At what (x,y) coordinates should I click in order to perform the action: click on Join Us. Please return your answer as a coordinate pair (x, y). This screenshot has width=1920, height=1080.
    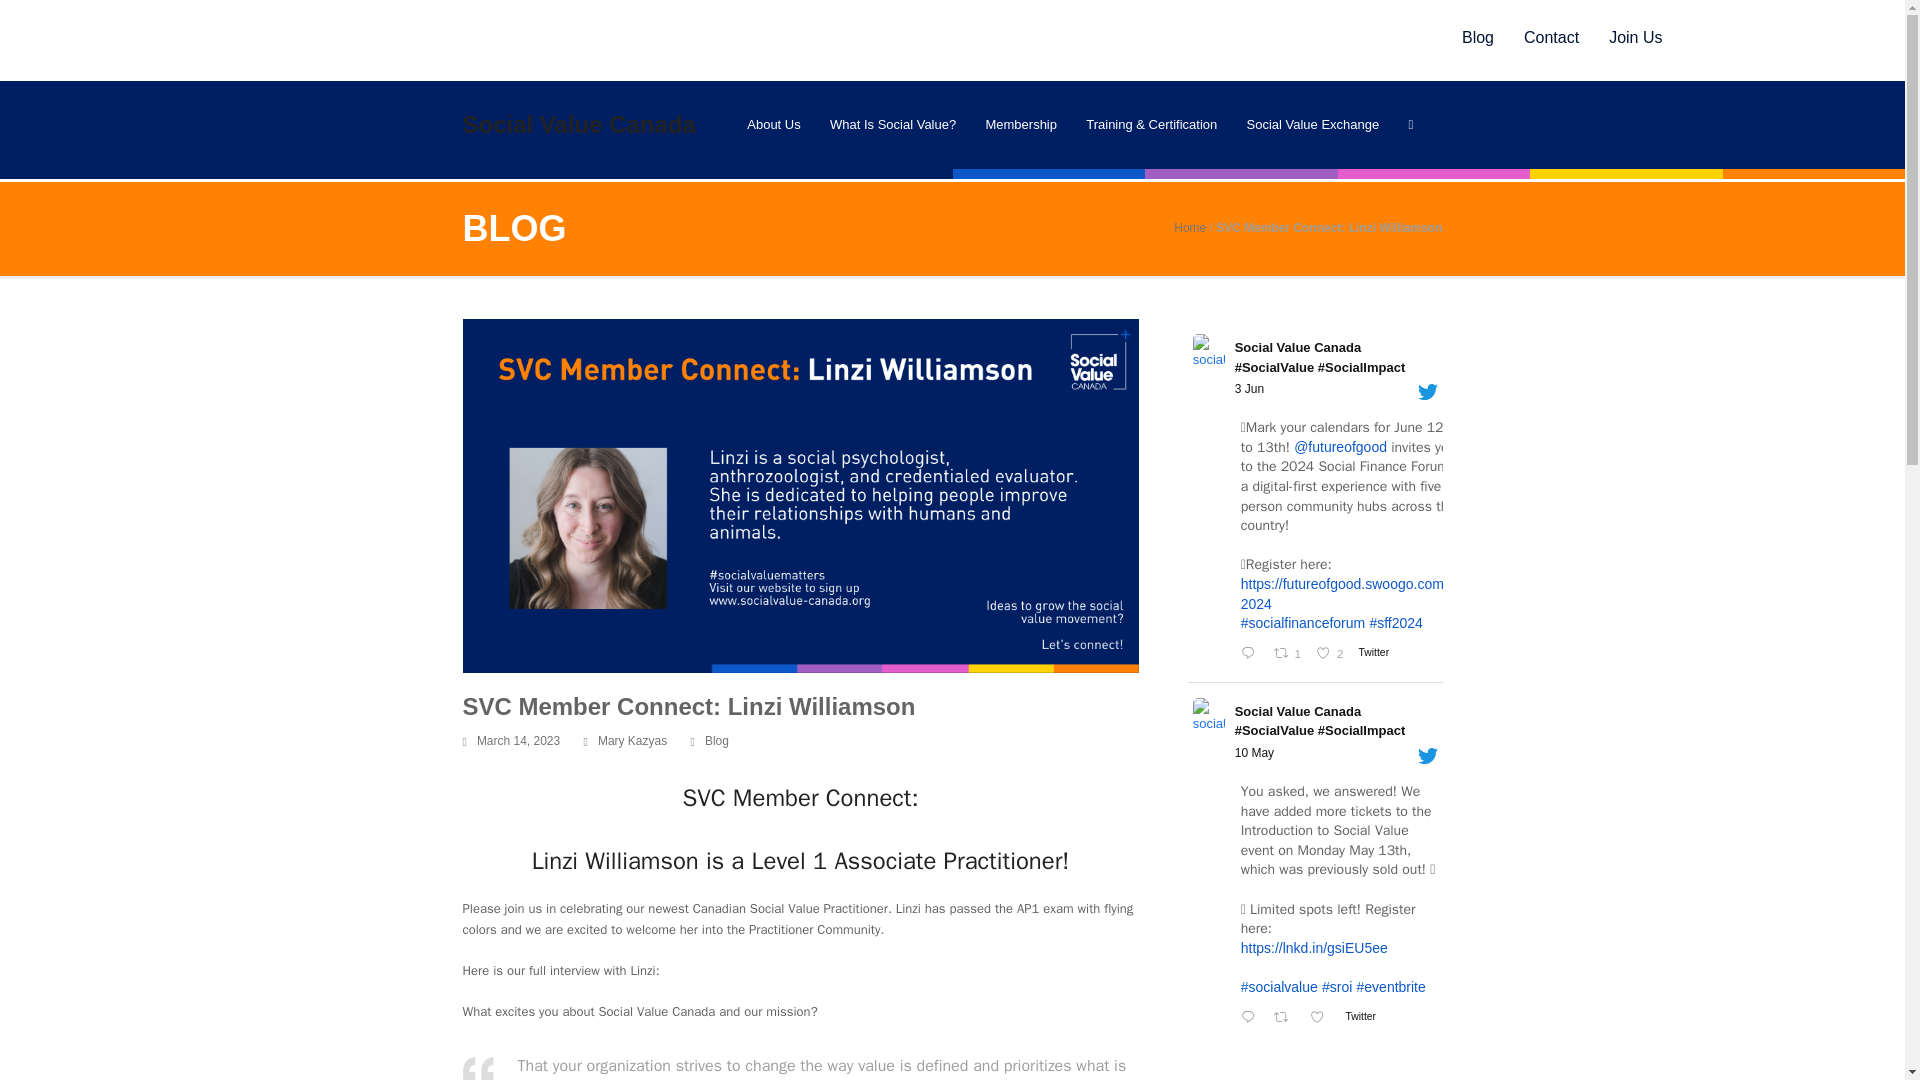
    Looking at the image, I should click on (1620, 37).